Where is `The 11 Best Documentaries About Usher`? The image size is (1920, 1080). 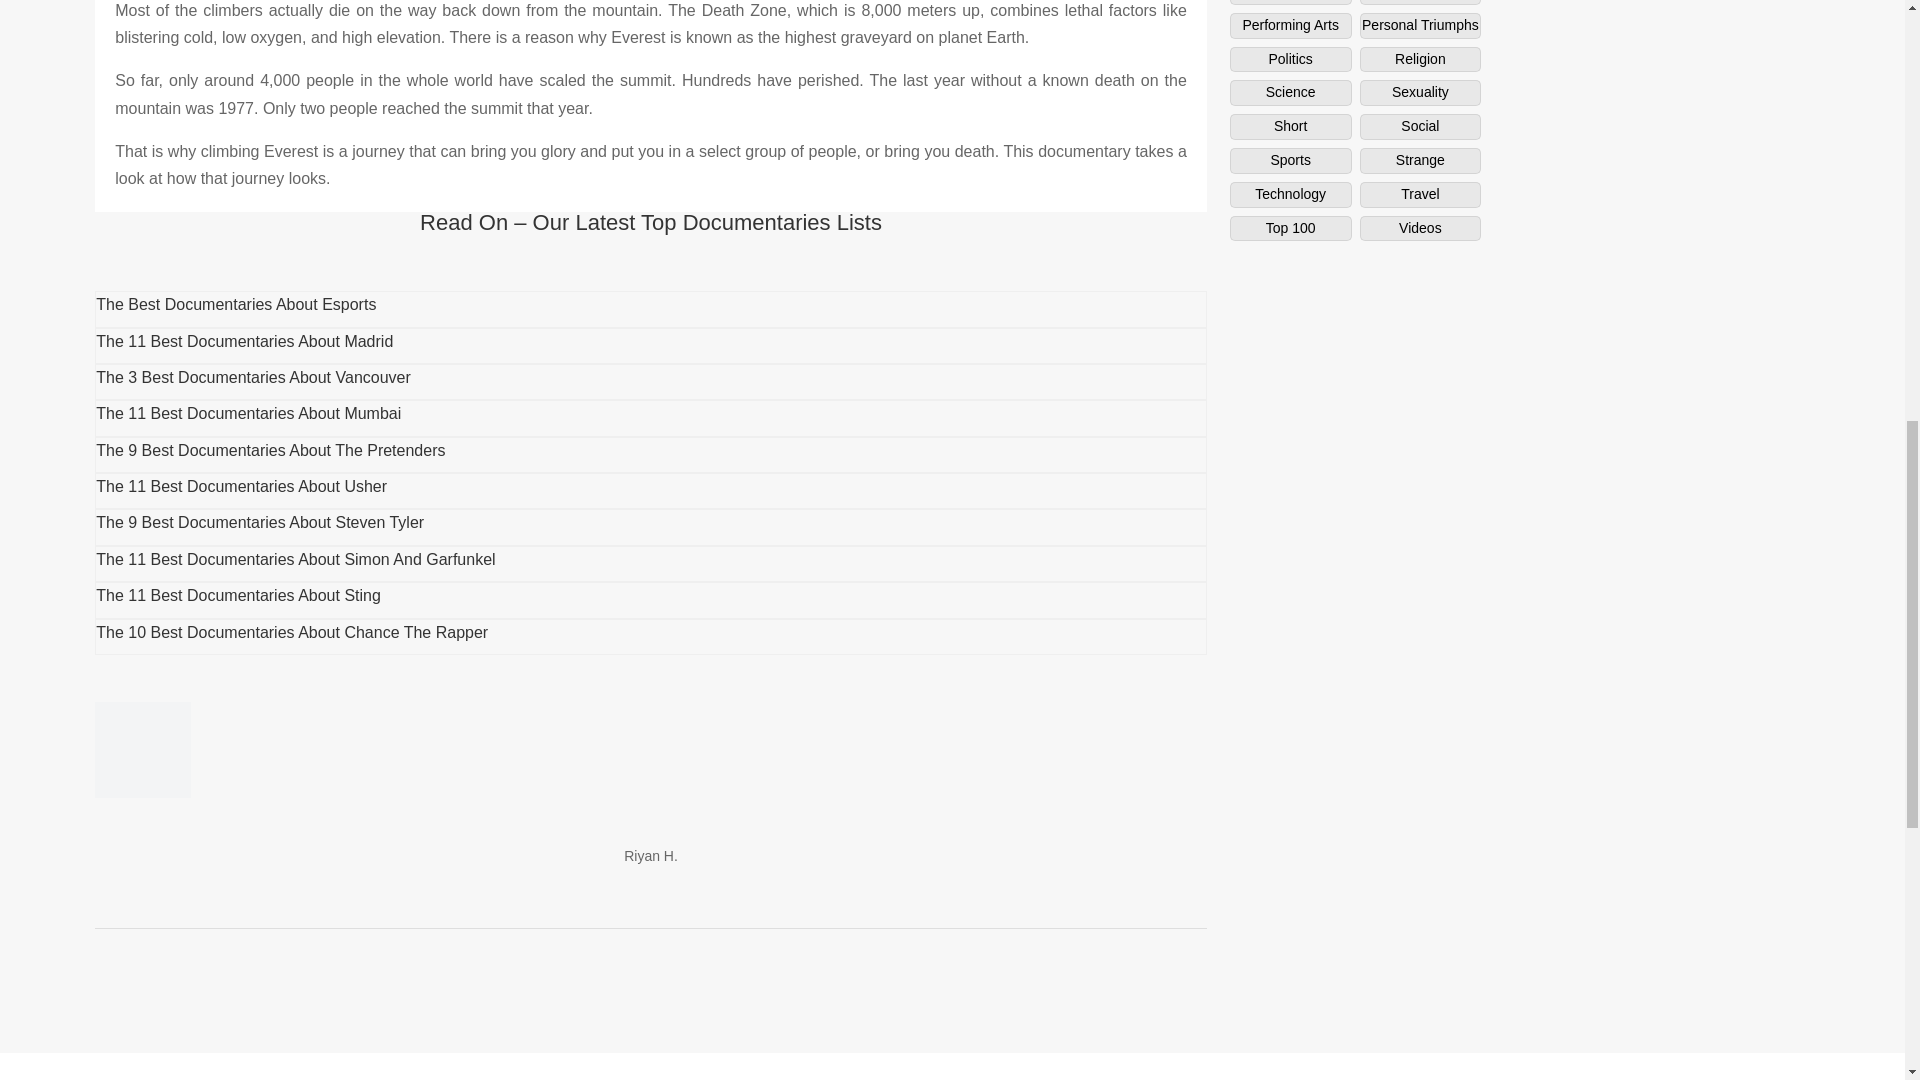
The 11 Best Documentaries About Usher is located at coordinates (242, 486).